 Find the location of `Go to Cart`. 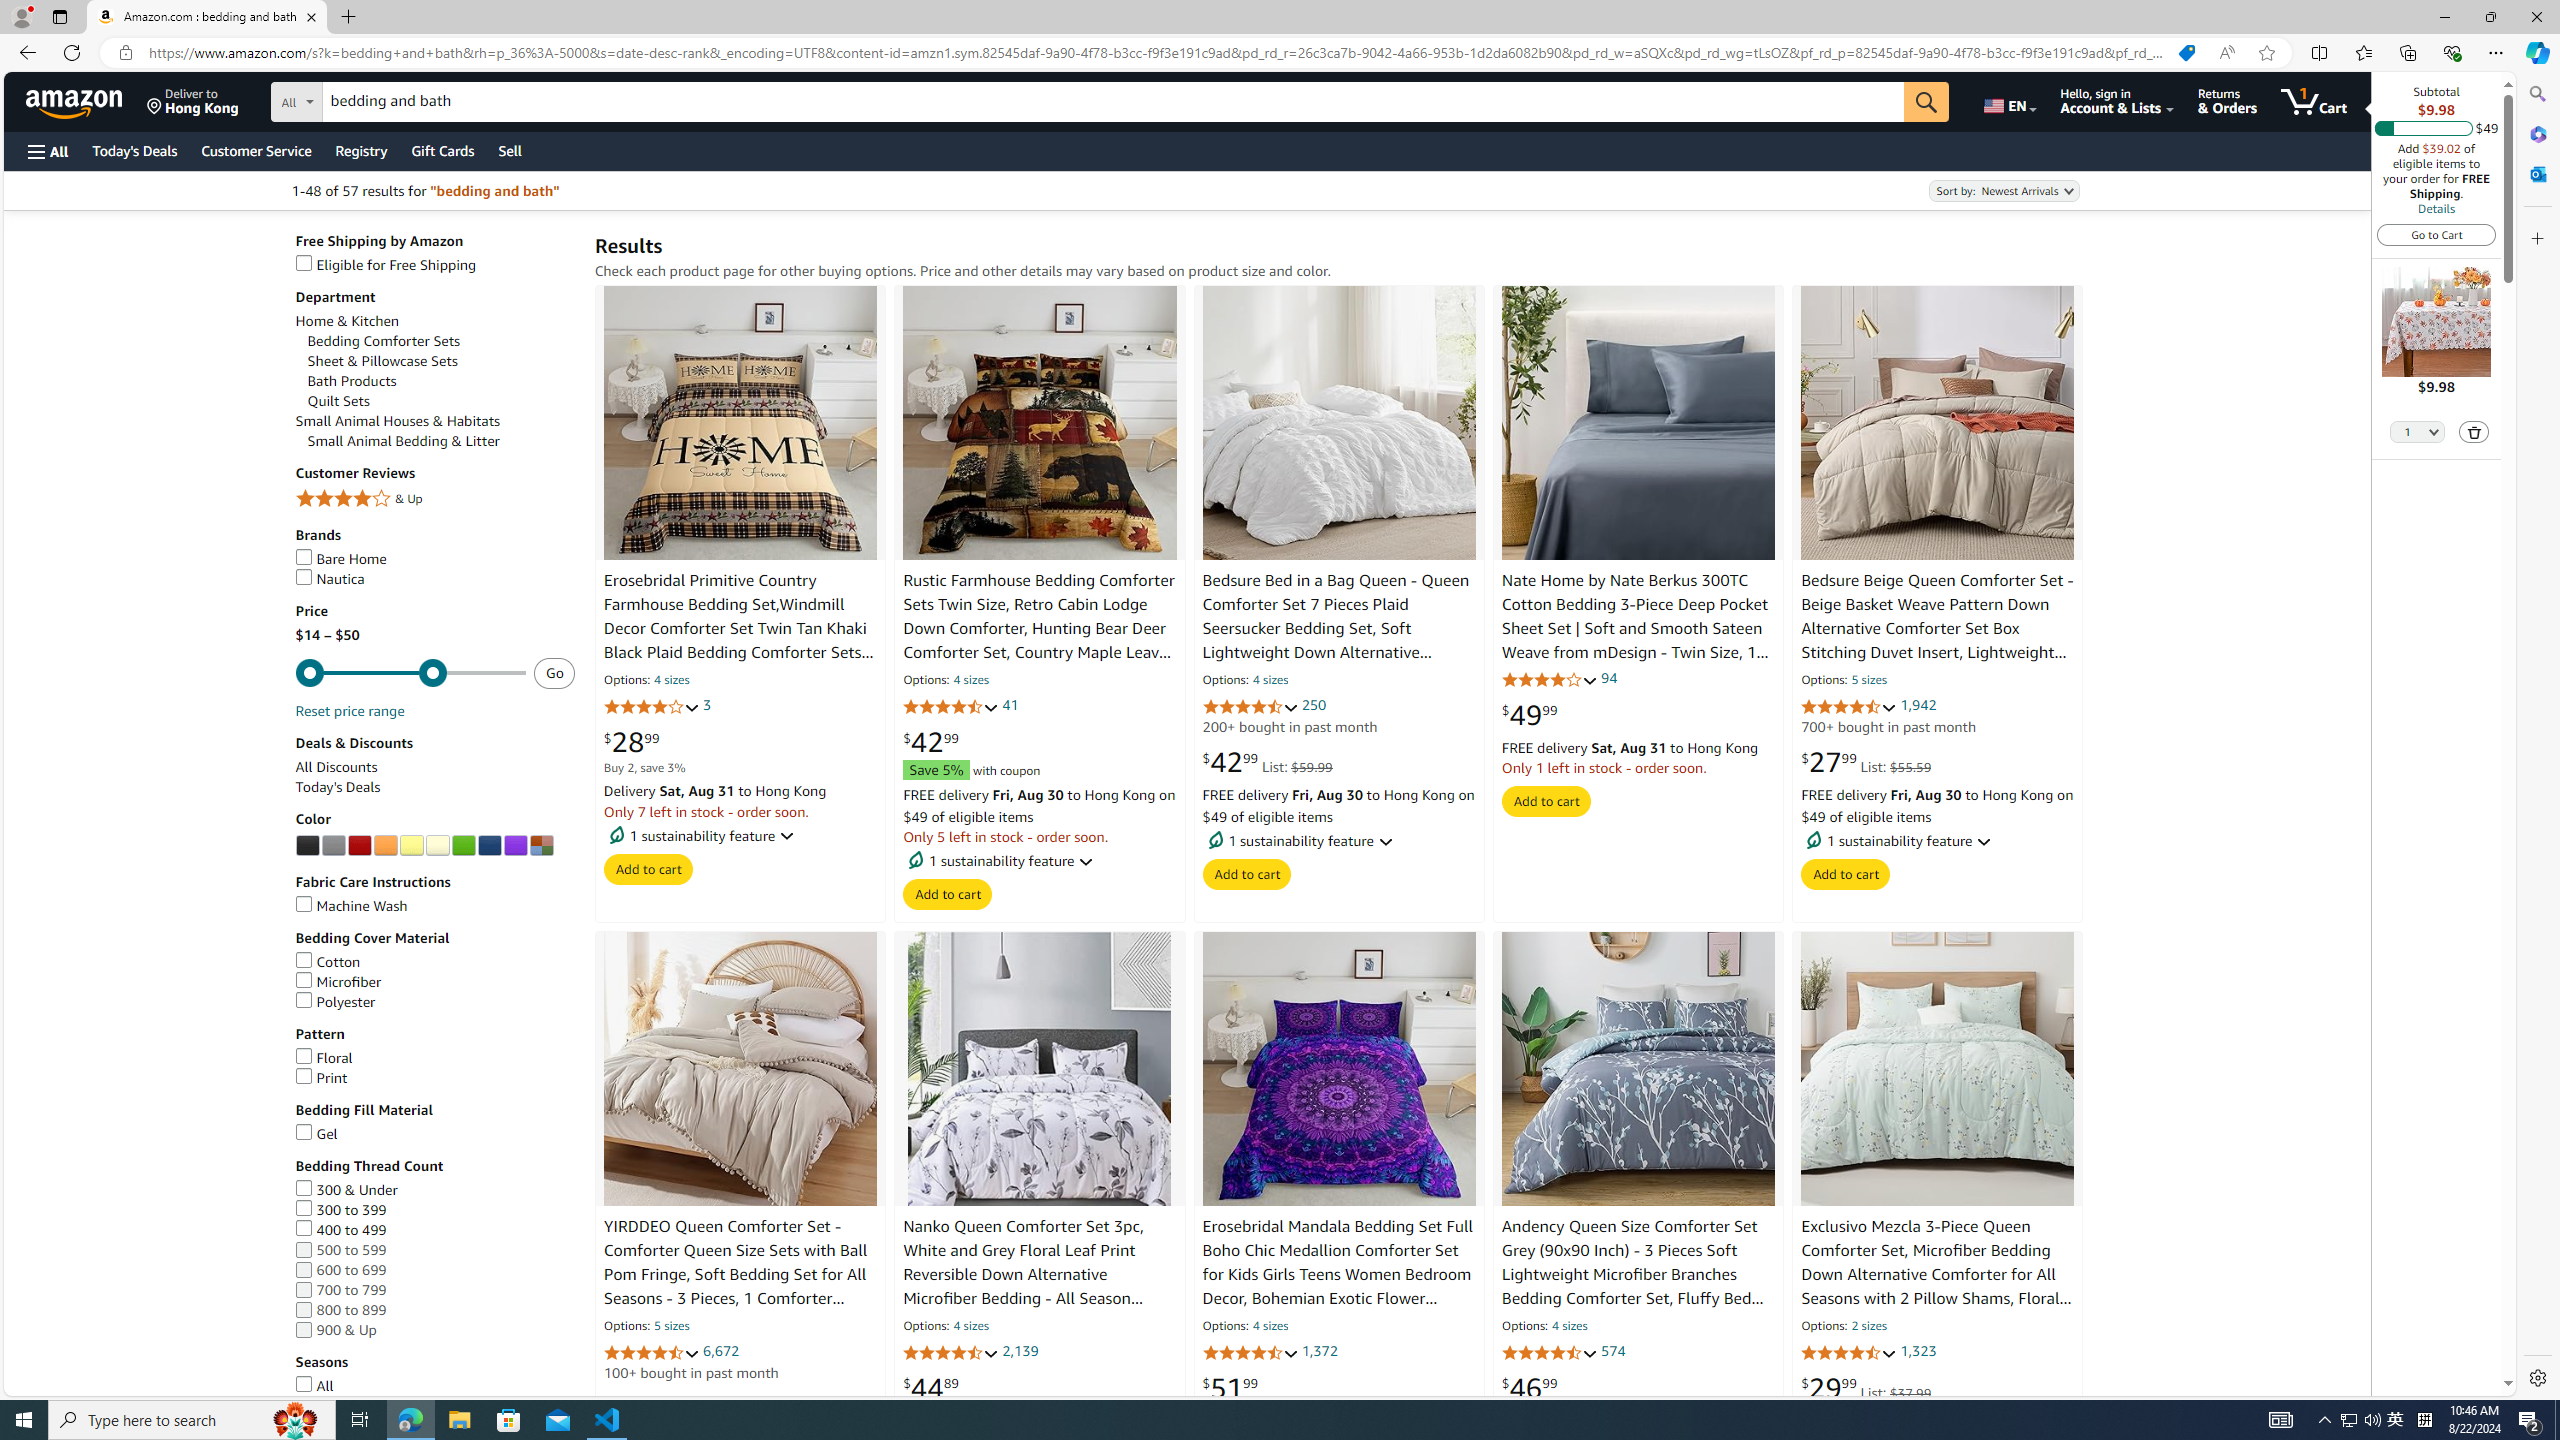

Go to Cart is located at coordinates (2437, 234).